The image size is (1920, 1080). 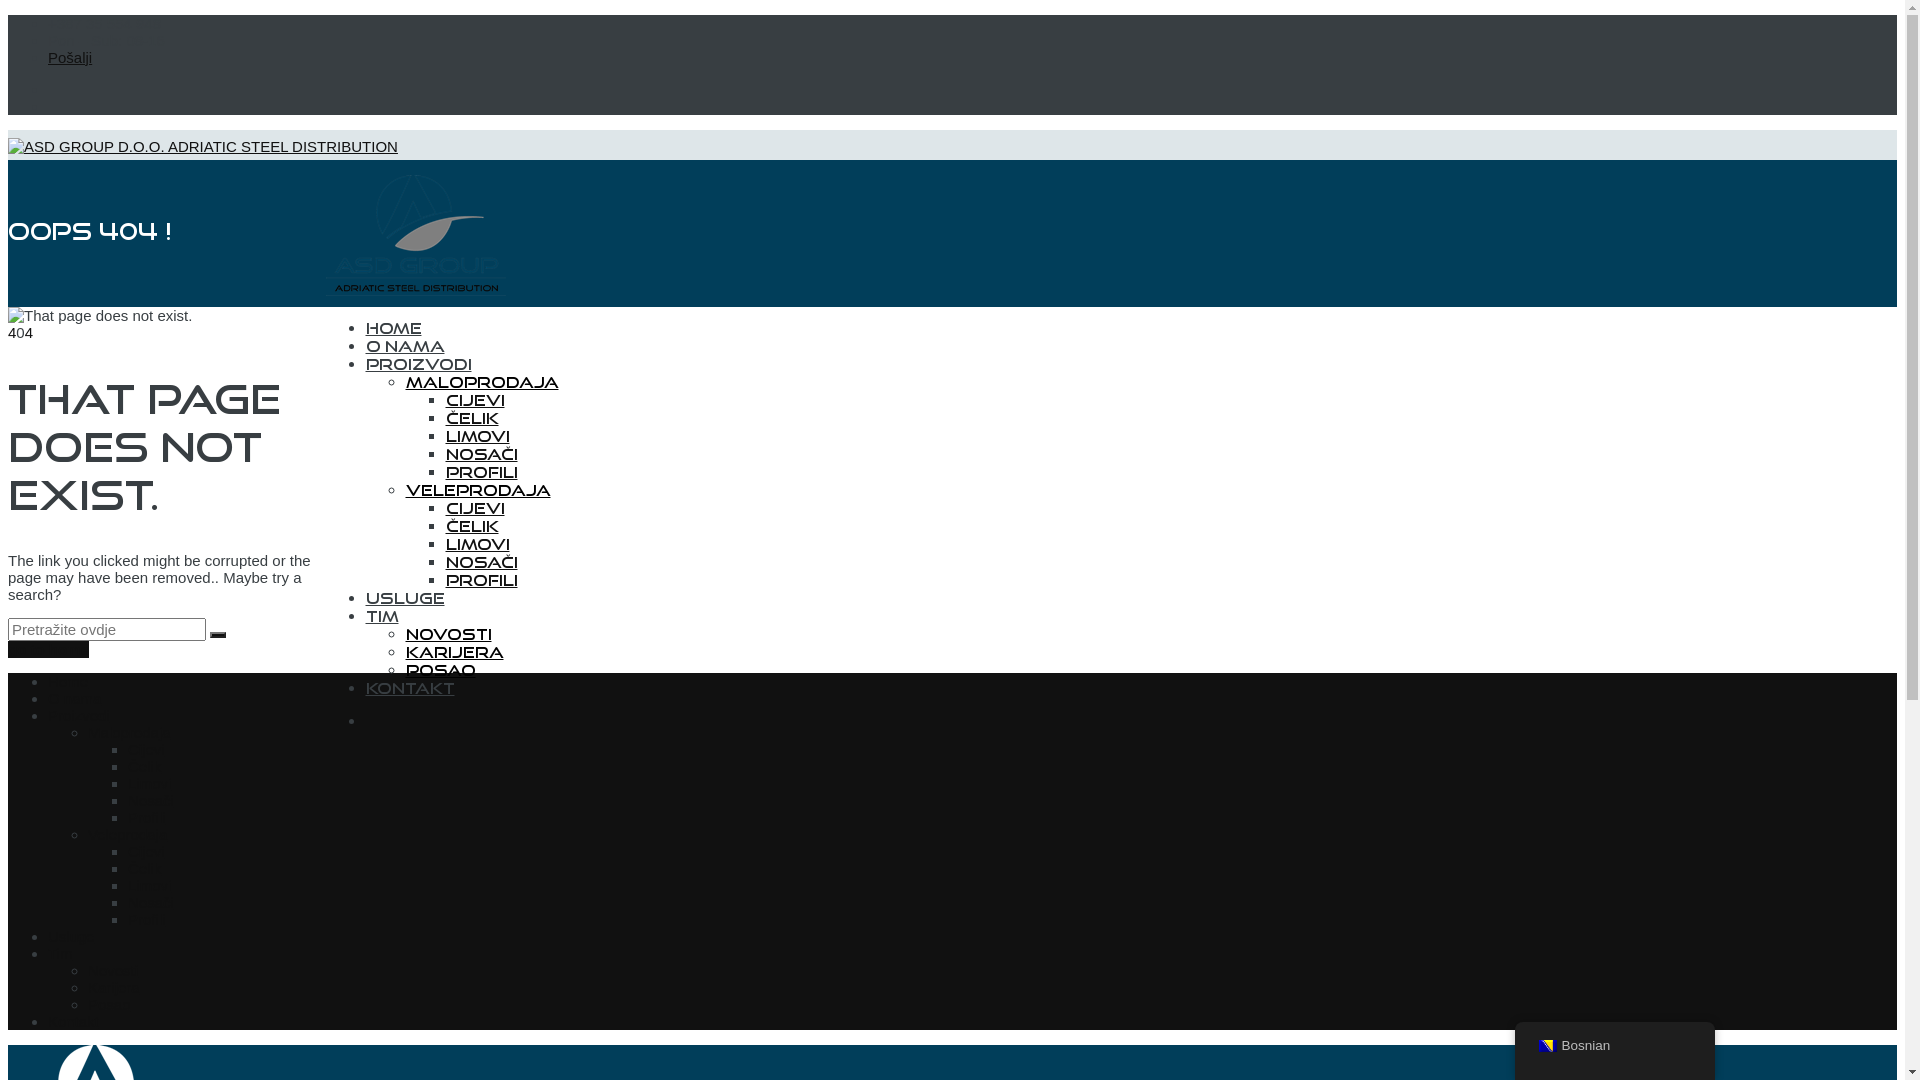 I want to click on Veleprodaja, so click(x=478, y=490).